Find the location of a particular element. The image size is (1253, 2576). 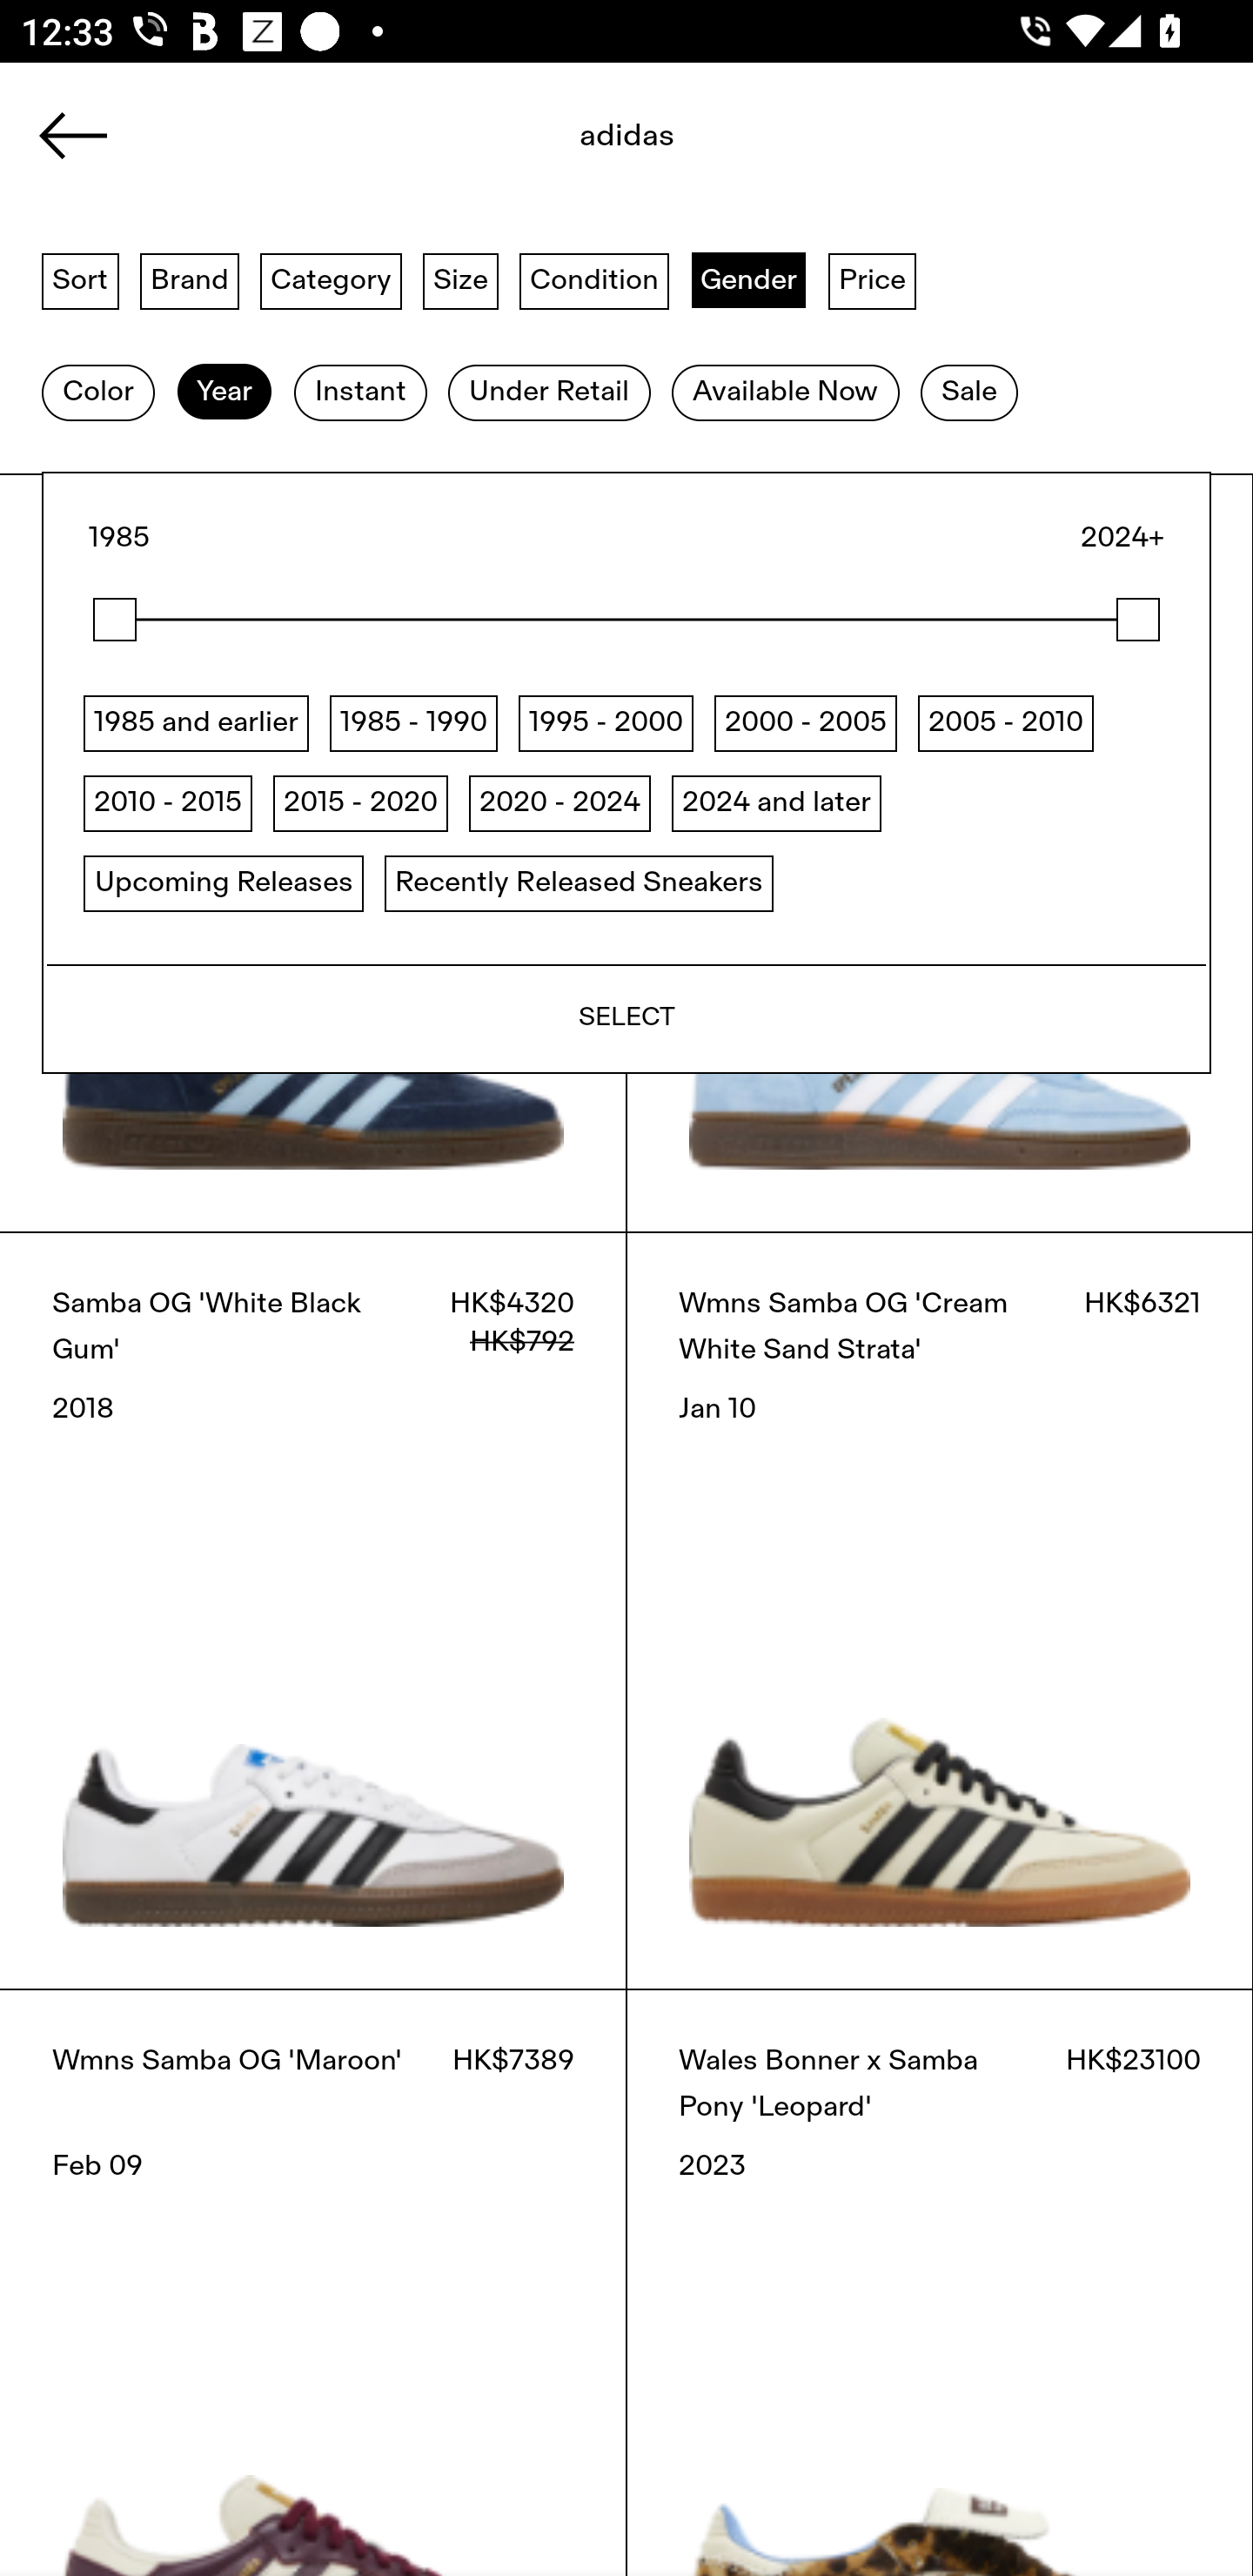

2010 - 2015 is located at coordinates (167, 802).